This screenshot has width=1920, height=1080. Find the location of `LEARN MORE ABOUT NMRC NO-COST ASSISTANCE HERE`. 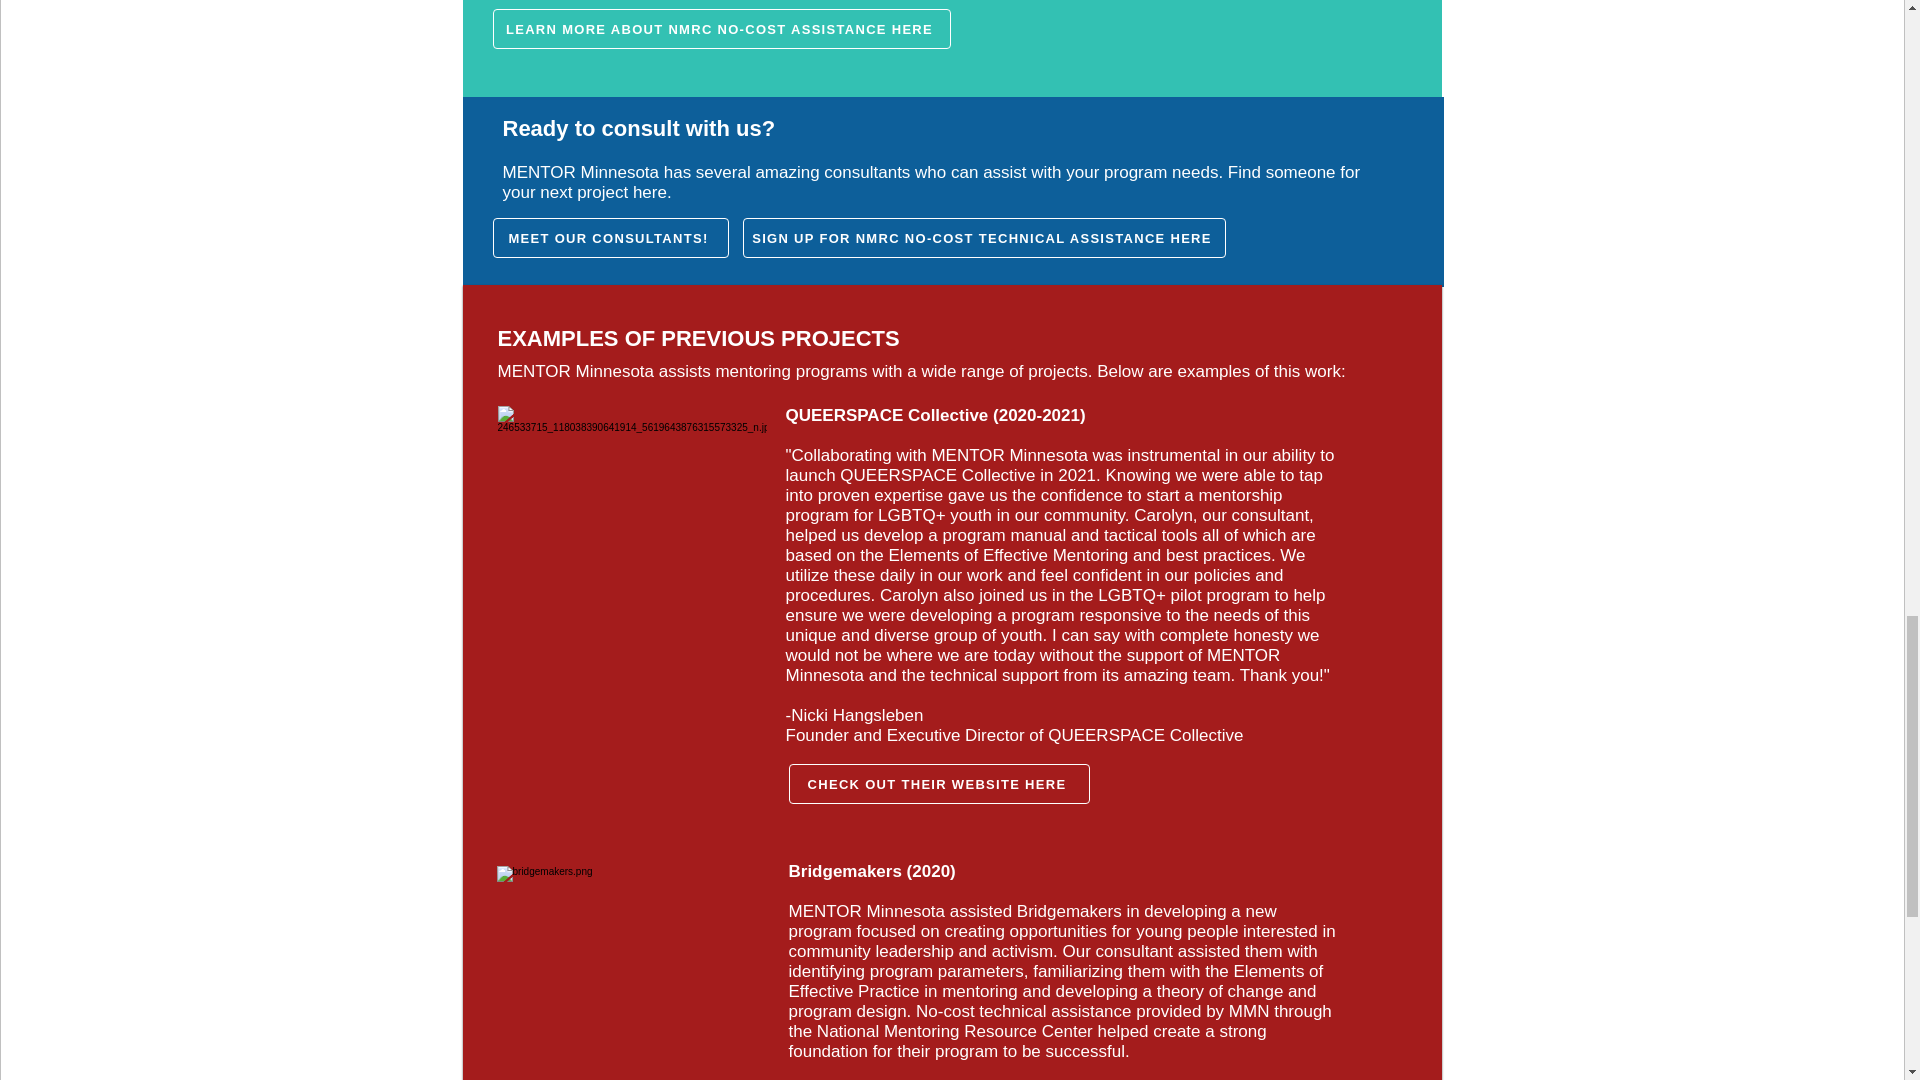

LEARN MORE ABOUT NMRC NO-COST ASSISTANCE HERE is located at coordinates (720, 28).